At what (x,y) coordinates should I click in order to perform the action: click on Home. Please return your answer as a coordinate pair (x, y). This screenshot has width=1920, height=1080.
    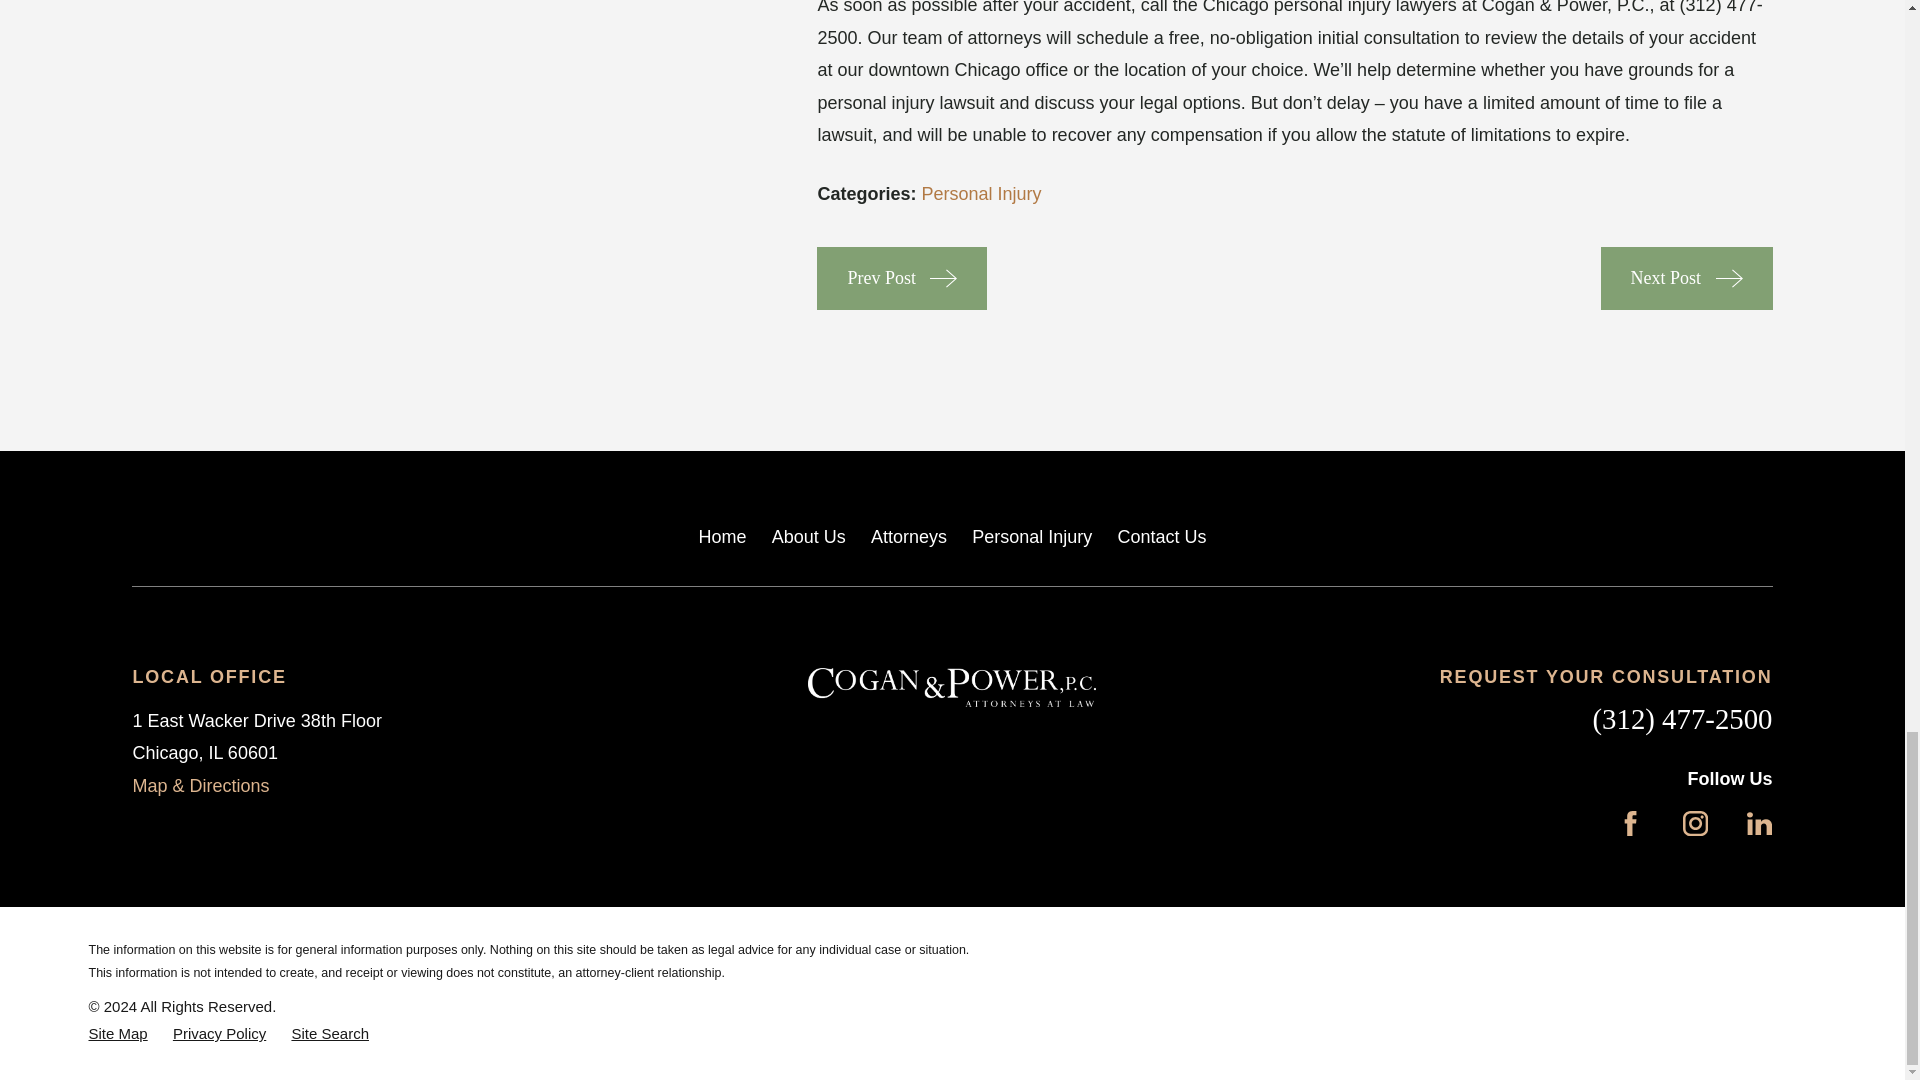
    Looking at the image, I should click on (952, 688).